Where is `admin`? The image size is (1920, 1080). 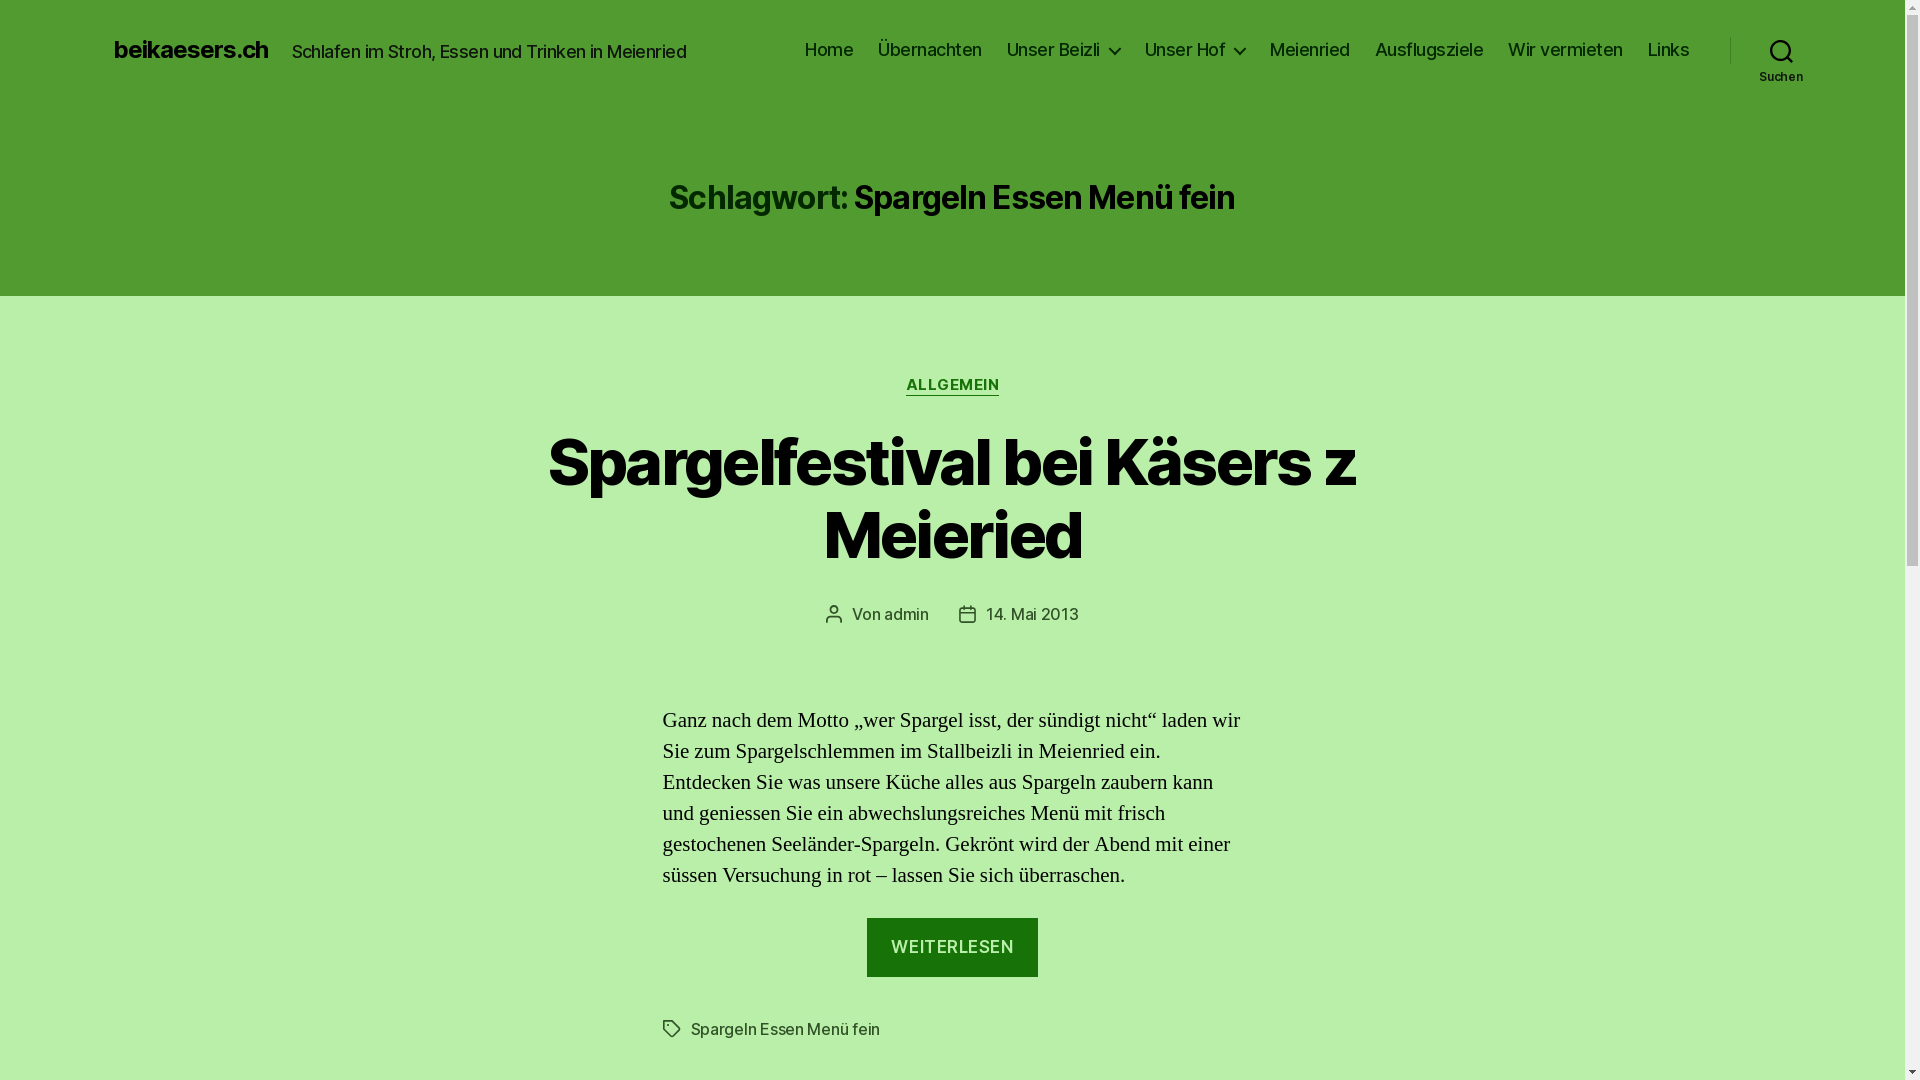 admin is located at coordinates (906, 614).